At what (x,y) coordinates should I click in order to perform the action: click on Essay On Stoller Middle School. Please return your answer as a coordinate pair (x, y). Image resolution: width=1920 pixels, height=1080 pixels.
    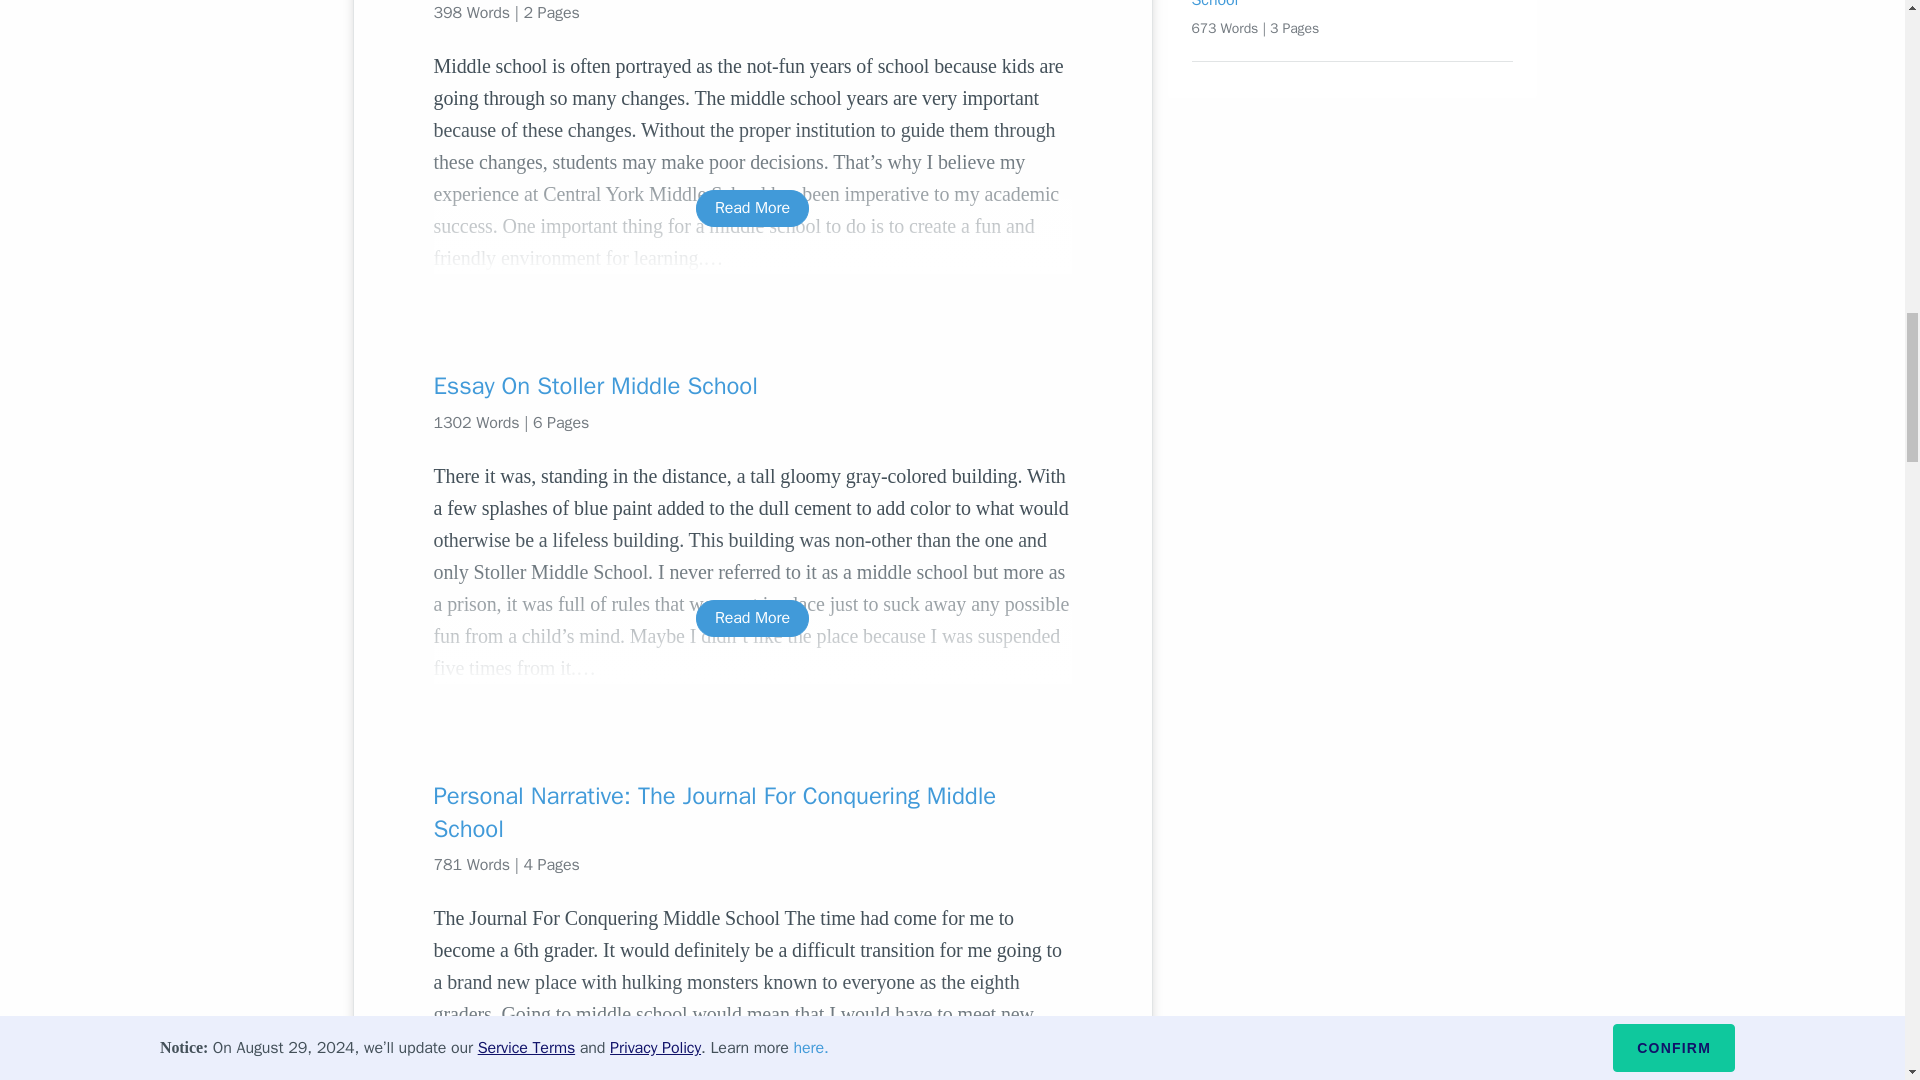
    Looking at the image, I should click on (752, 386).